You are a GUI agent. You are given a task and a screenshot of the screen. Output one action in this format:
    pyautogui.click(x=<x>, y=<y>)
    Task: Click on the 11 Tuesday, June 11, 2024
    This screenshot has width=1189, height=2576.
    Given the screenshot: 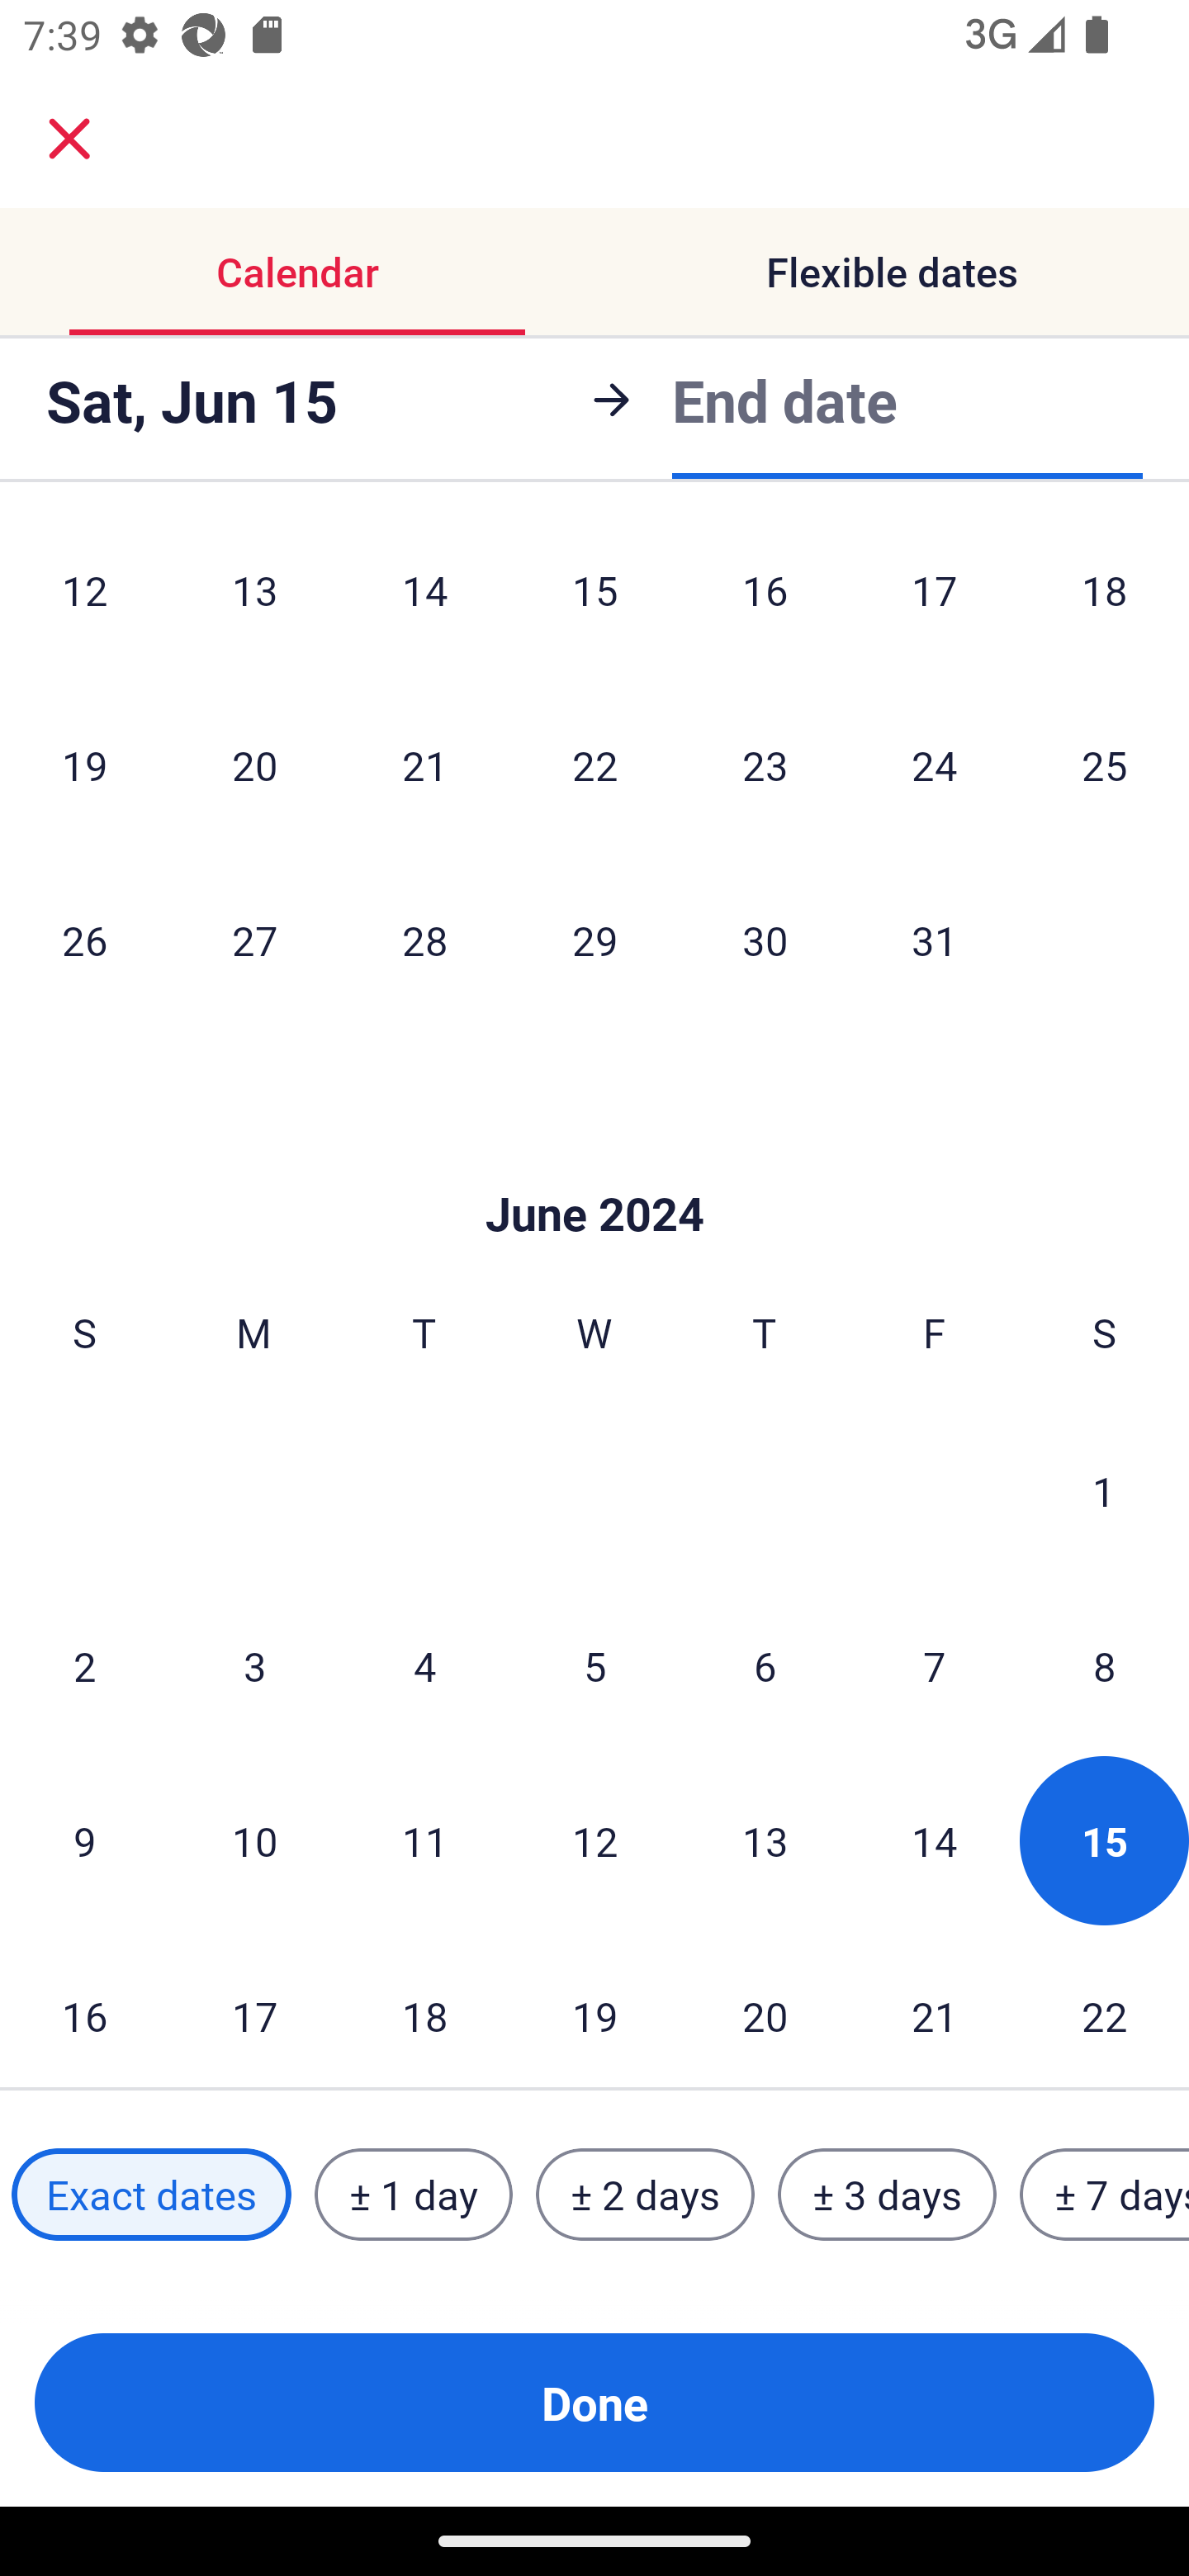 What is the action you would take?
    pyautogui.click(x=424, y=1840)
    